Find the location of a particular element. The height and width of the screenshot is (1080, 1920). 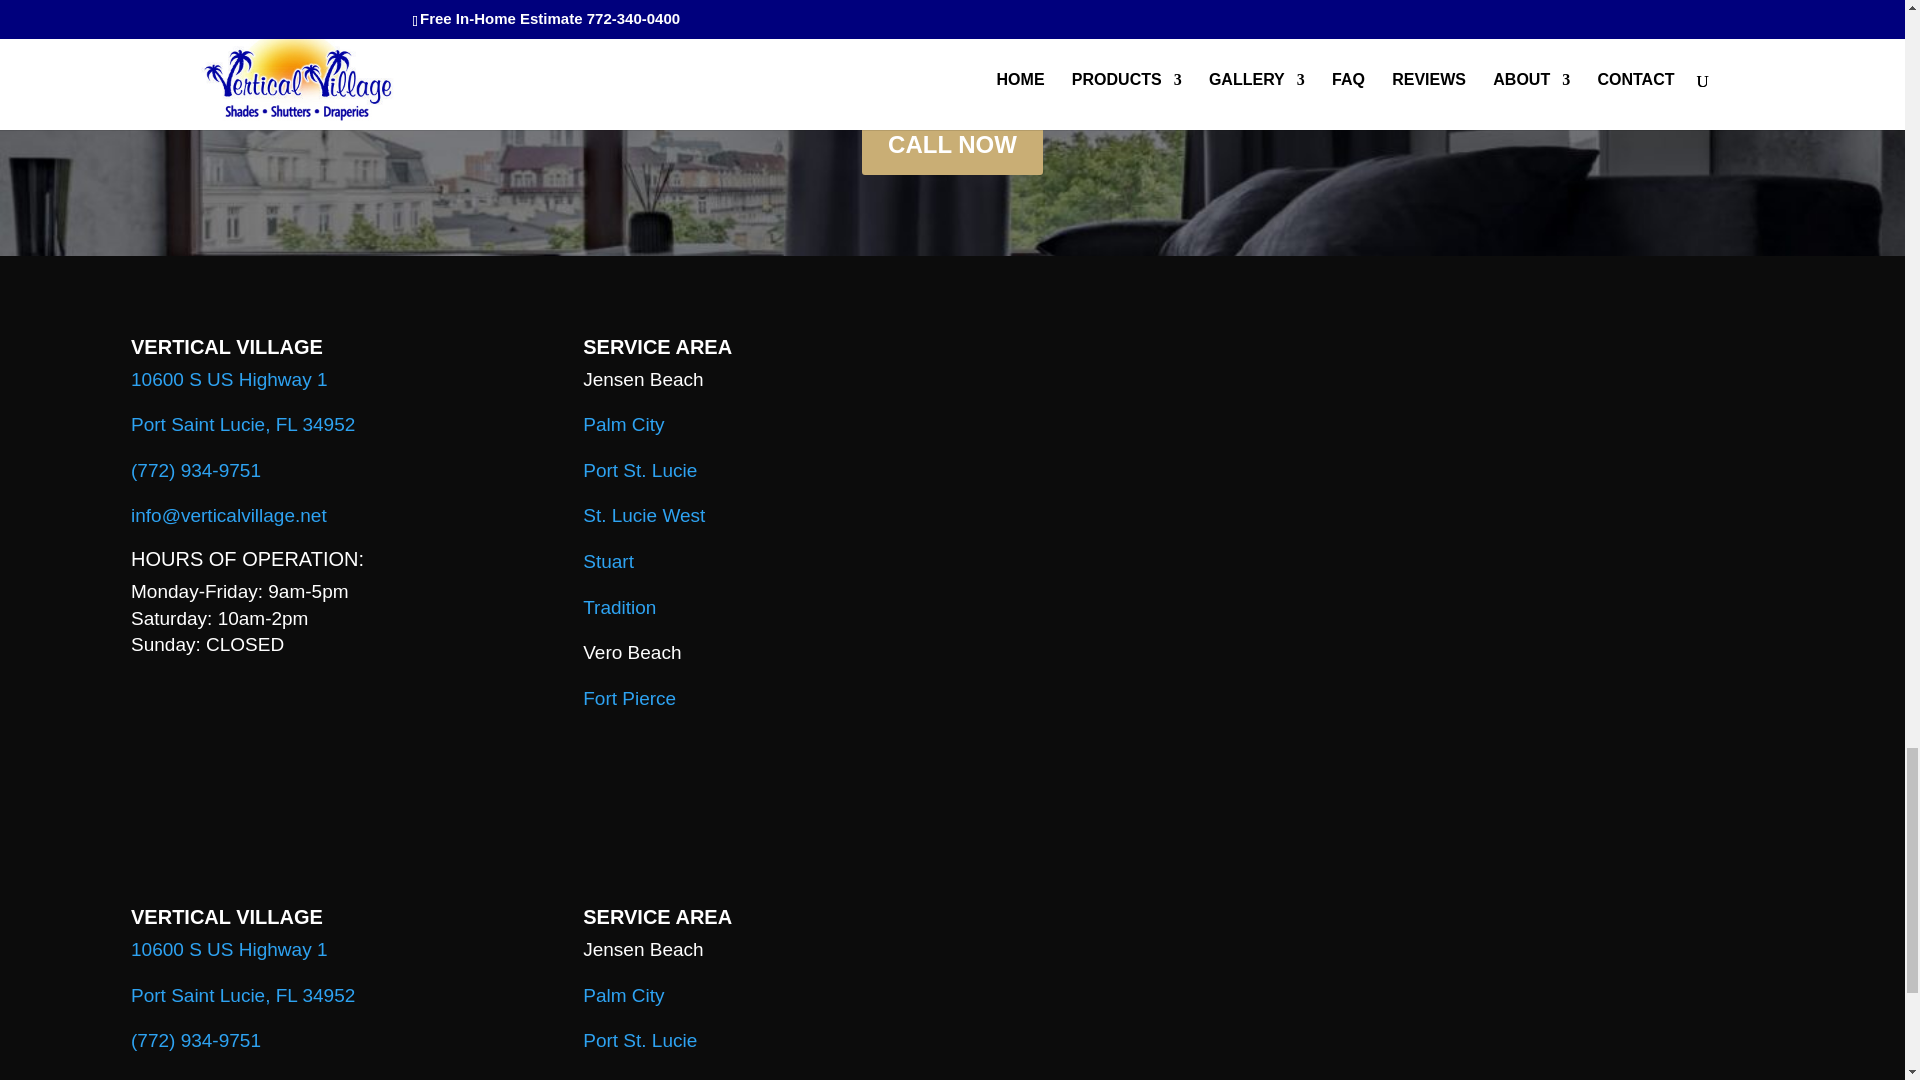

Port Saint Lucie, FL 34952 is located at coordinates (242, 424).